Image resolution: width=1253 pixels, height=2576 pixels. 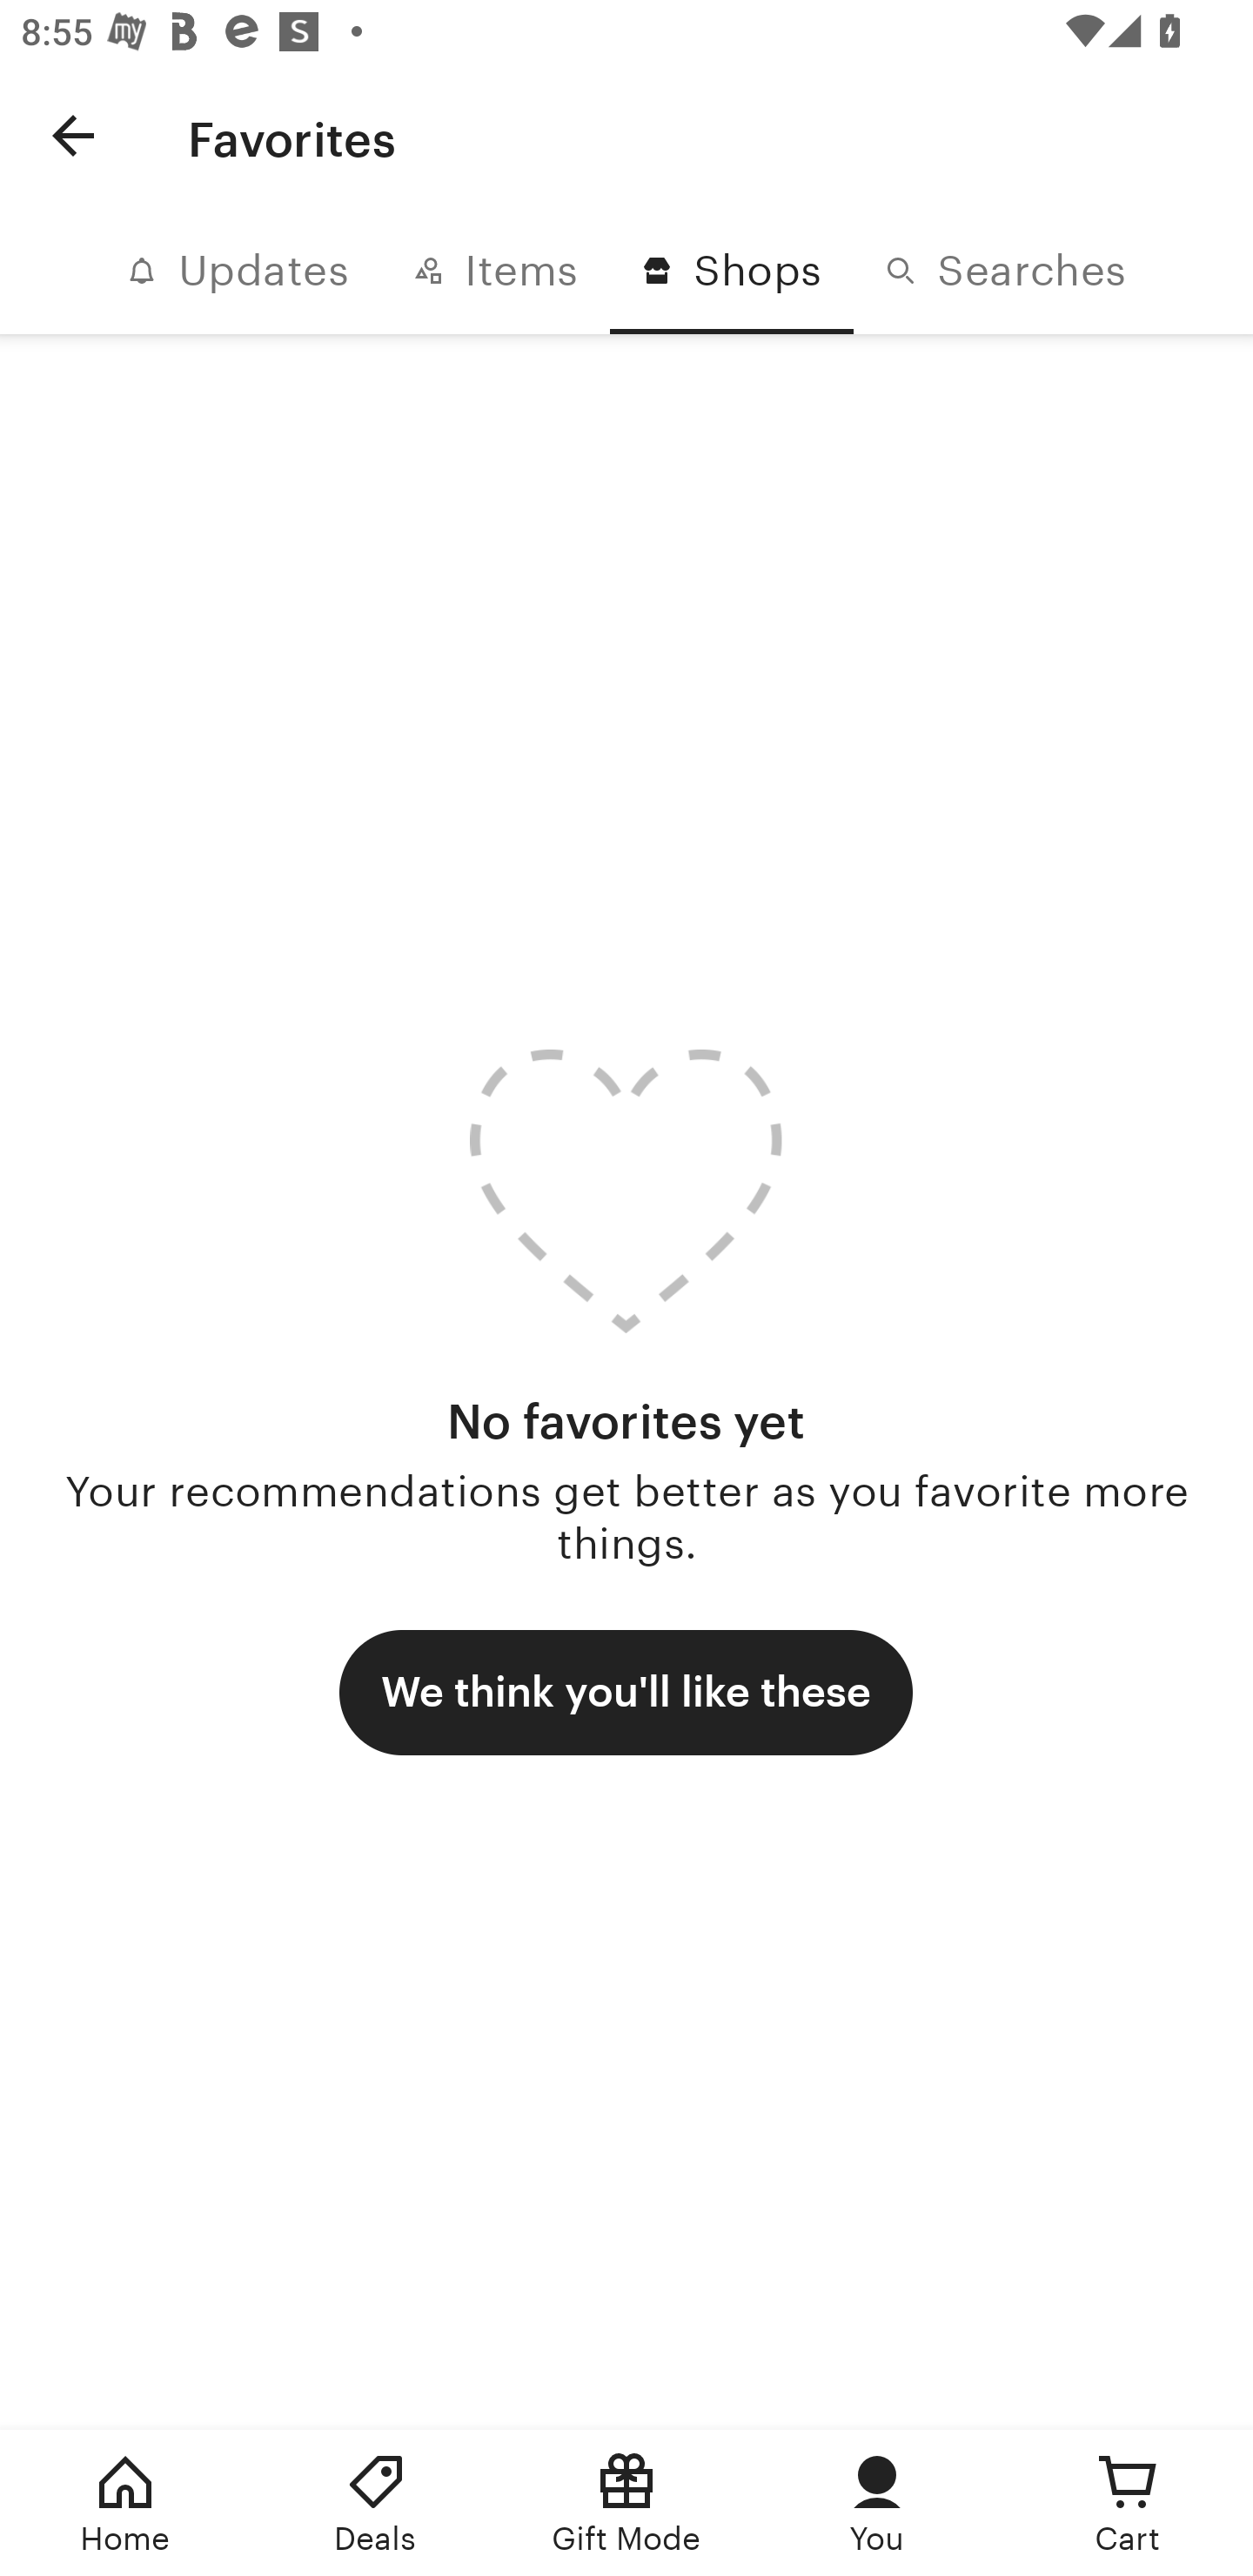 What do you see at coordinates (1005, 272) in the screenshot?
I see `Searches, tab 4 of 4 Searches` at bounding box center [1005, 272].